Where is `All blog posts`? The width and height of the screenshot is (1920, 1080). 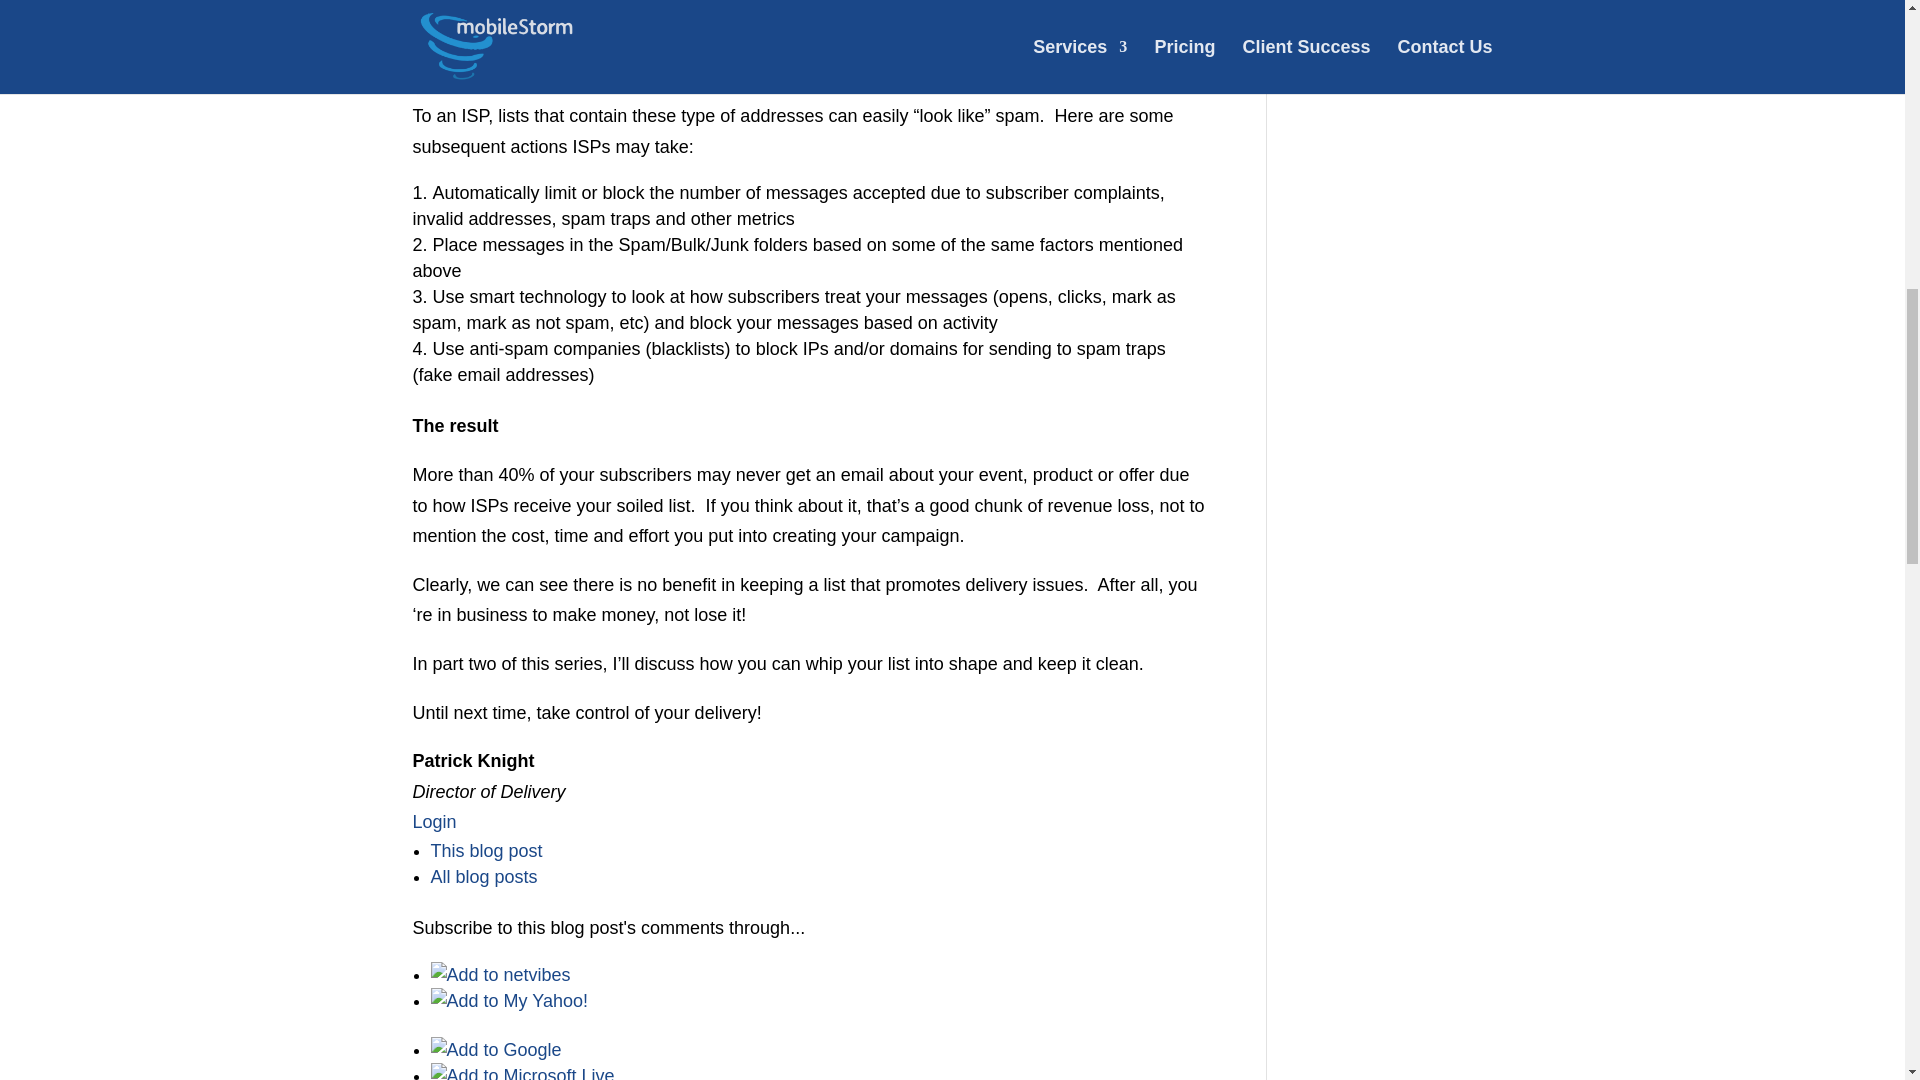
All blog posts is located at coordinates (484, 876).